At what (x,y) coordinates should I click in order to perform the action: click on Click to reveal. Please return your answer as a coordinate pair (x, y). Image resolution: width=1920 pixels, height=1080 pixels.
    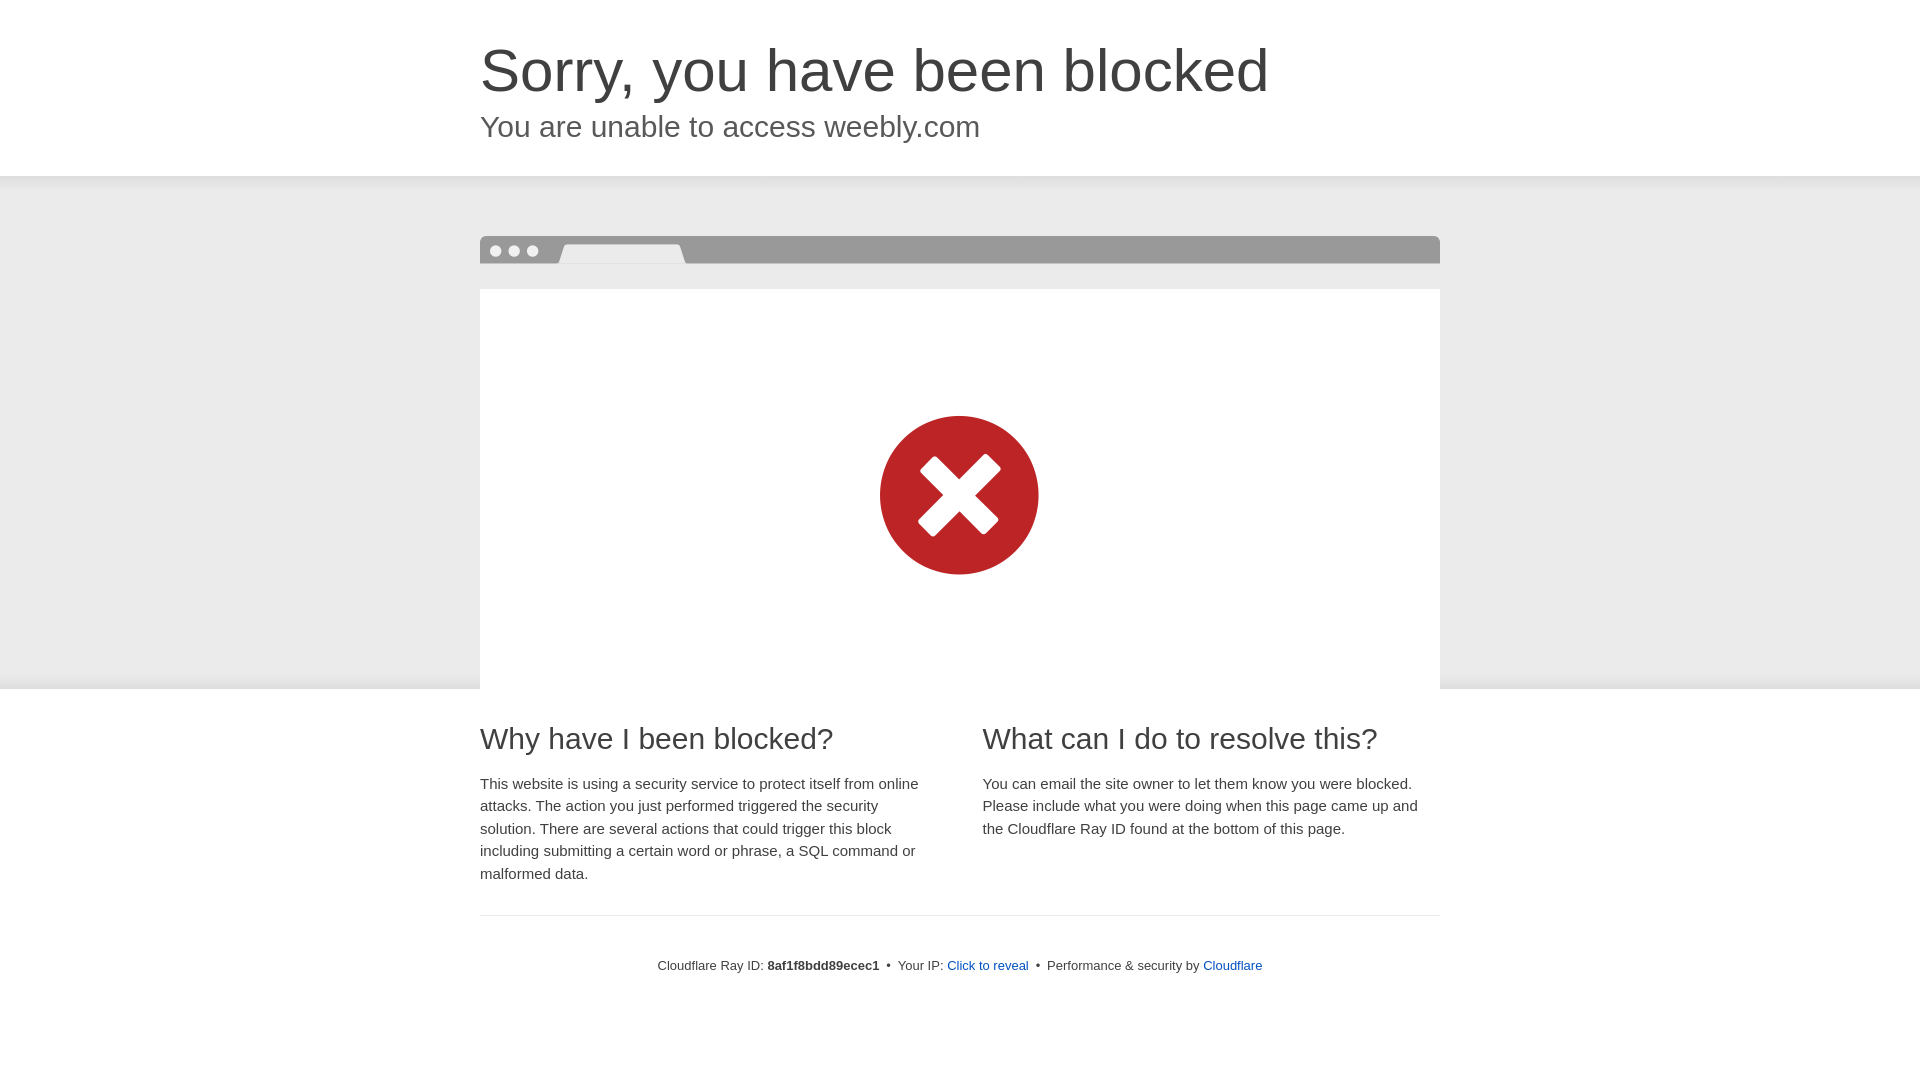
    Looking at the image, I should click on (988, 966).